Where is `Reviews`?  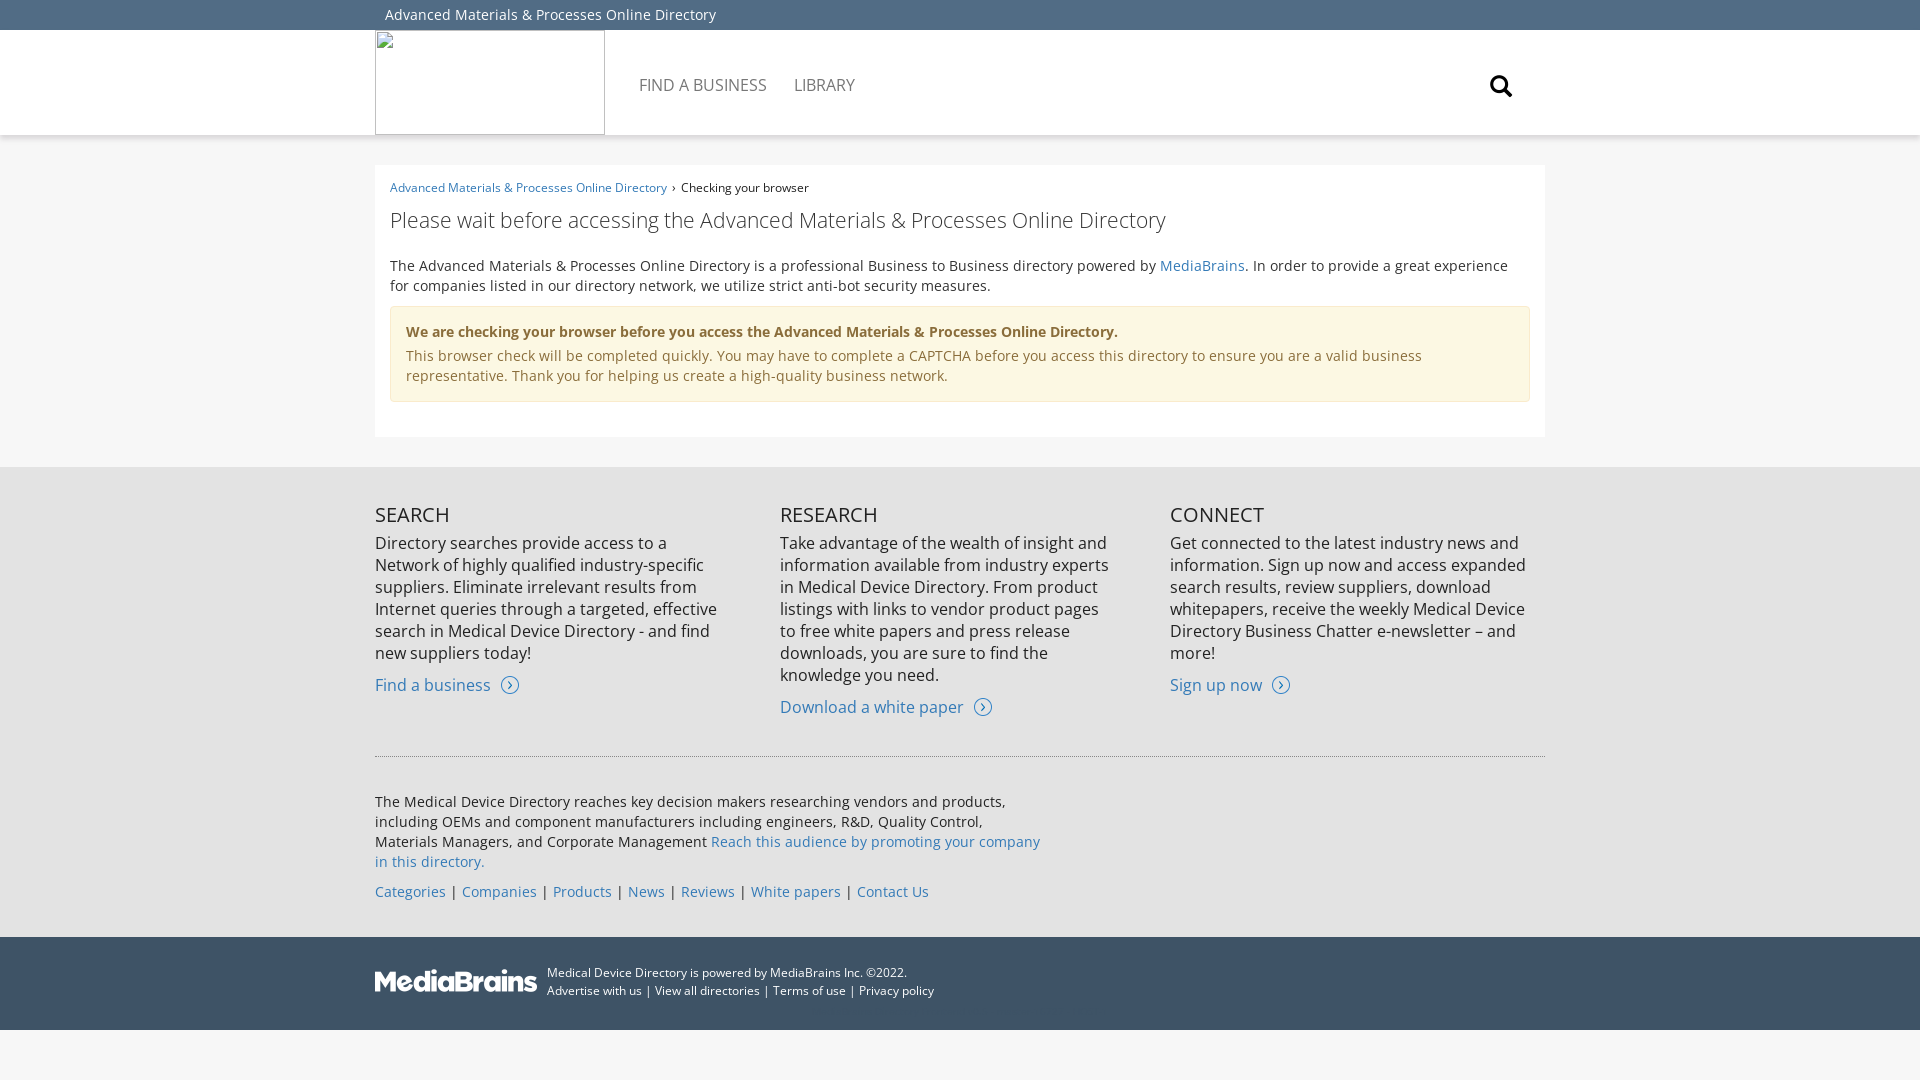
Reviews is located at coordinates (708, 891).